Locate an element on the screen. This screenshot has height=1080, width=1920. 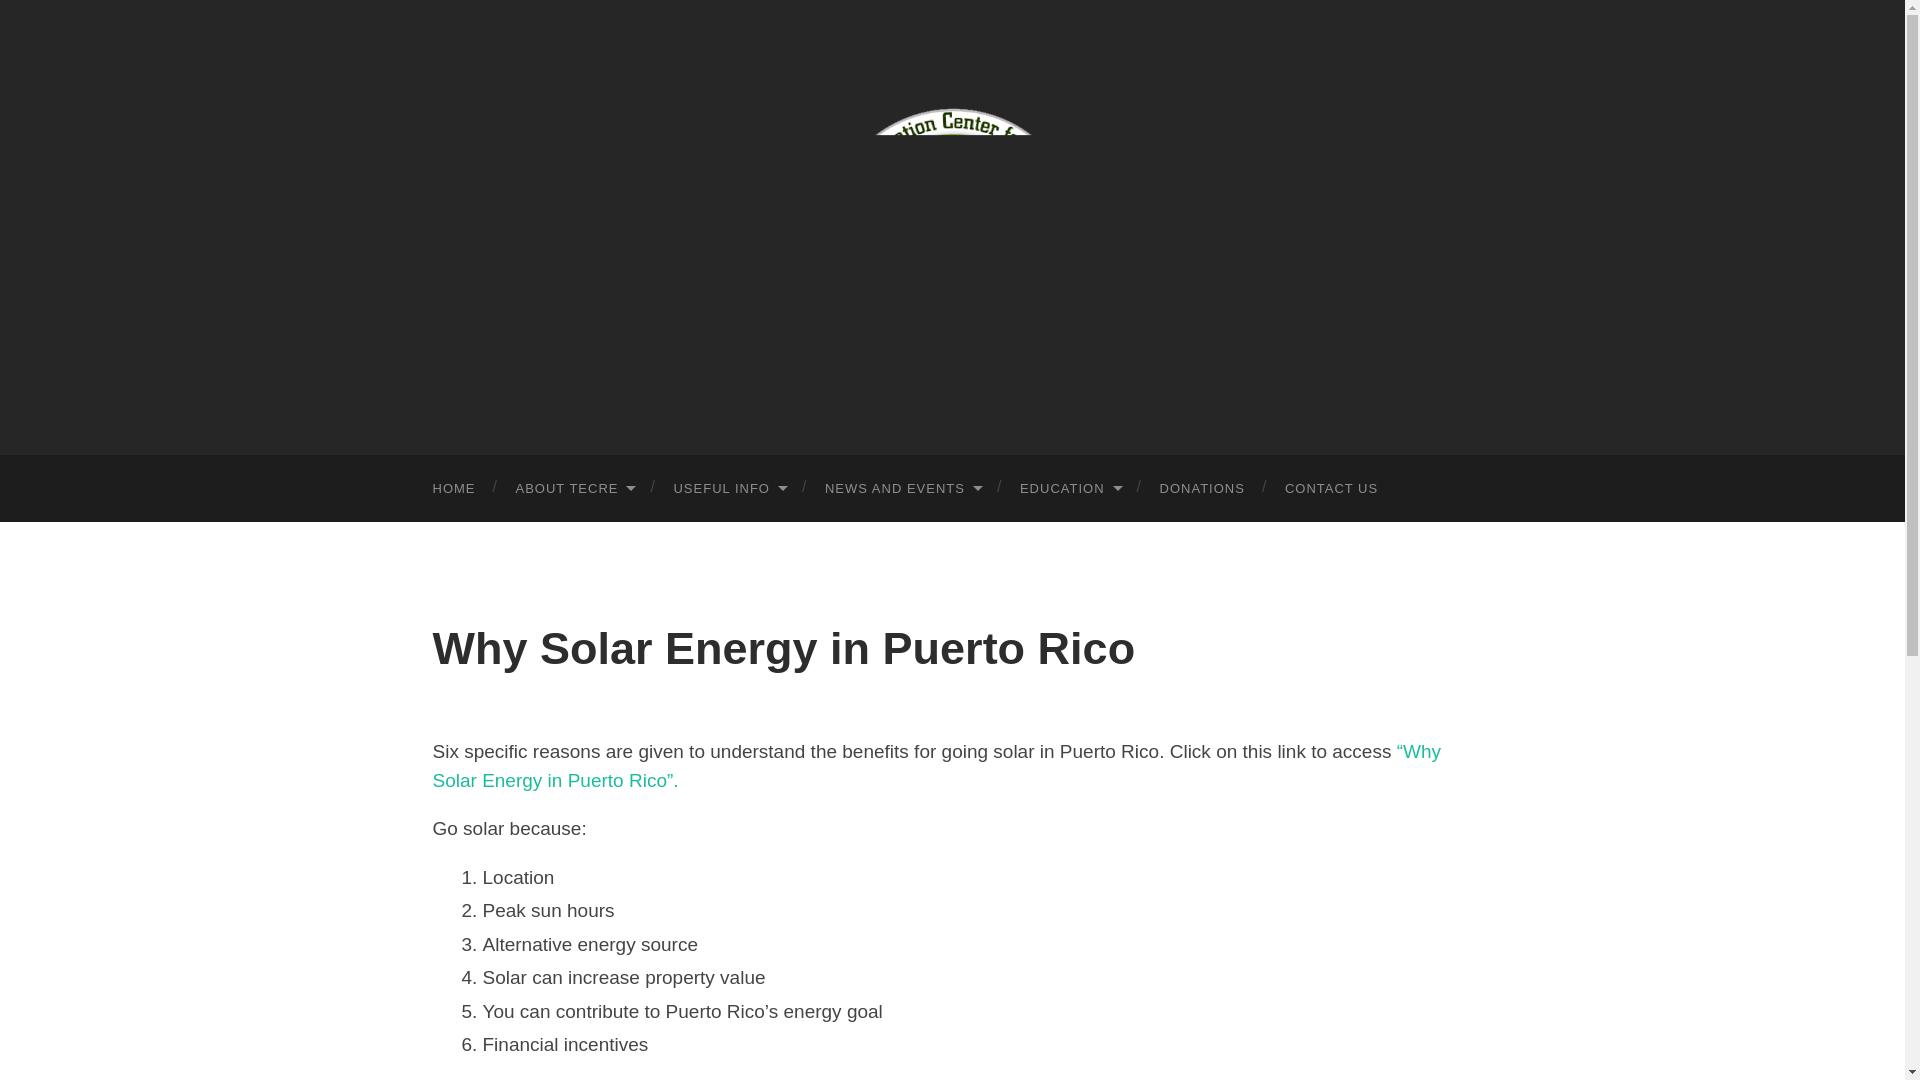
EDUCATION is located at coordinates (1070, 488).